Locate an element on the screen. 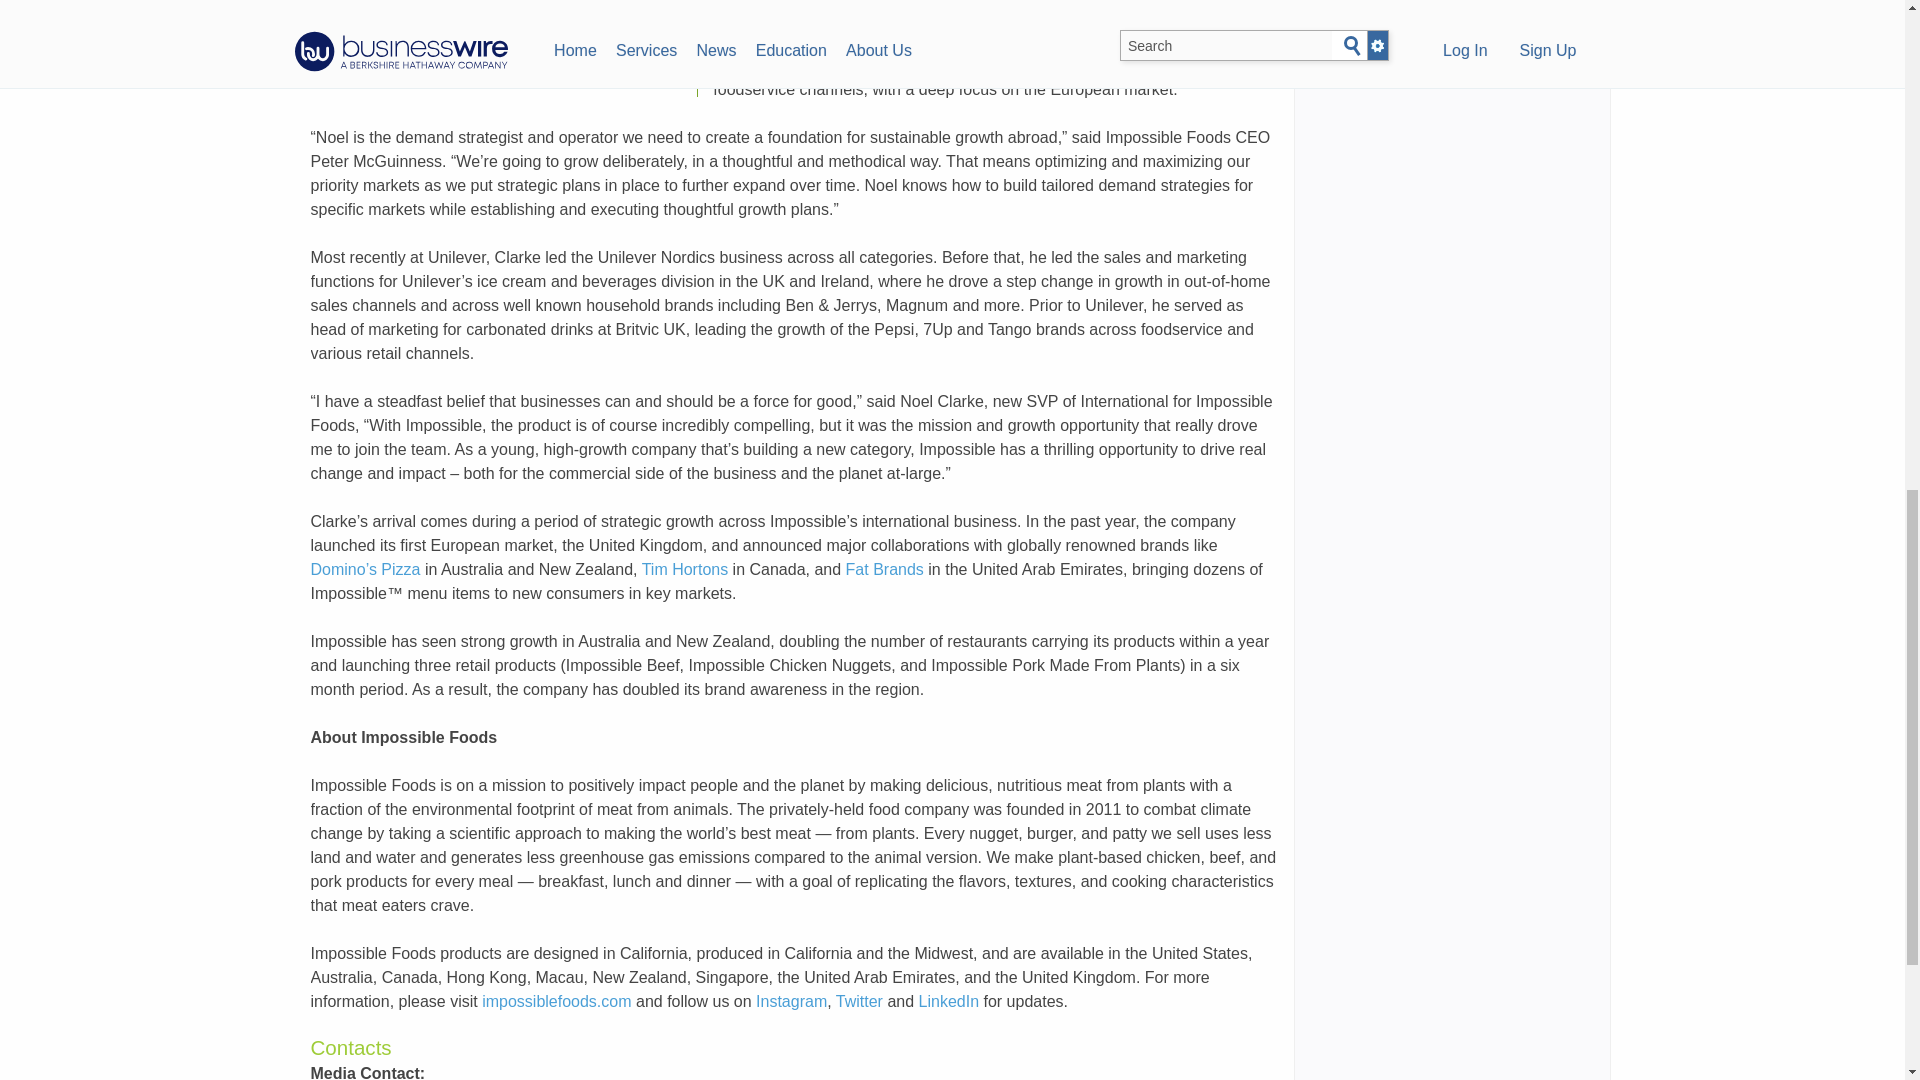 The height and width of the screenshot is (1080, 1920). Twitter is located at coordinates (859, 1000).